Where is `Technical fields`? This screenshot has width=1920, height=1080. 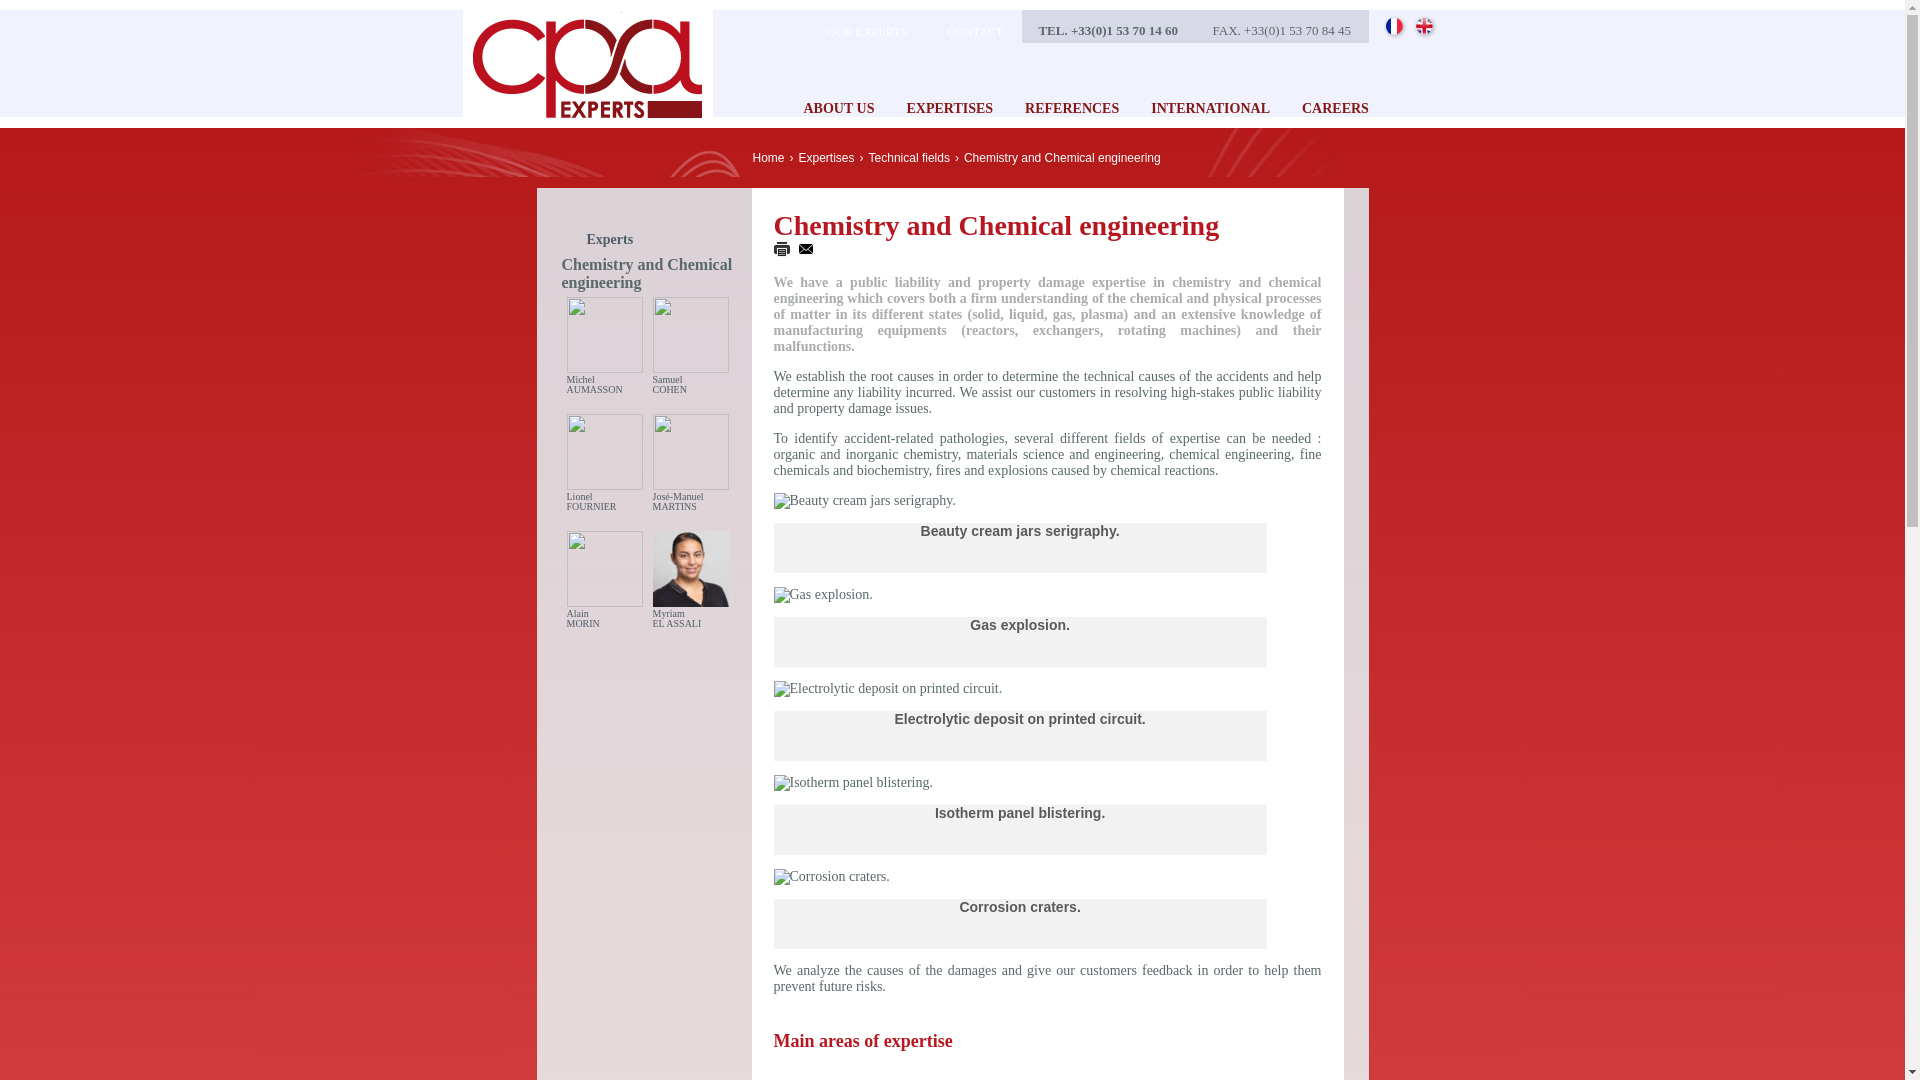 Technical fields is located at coordinates (910, 158).